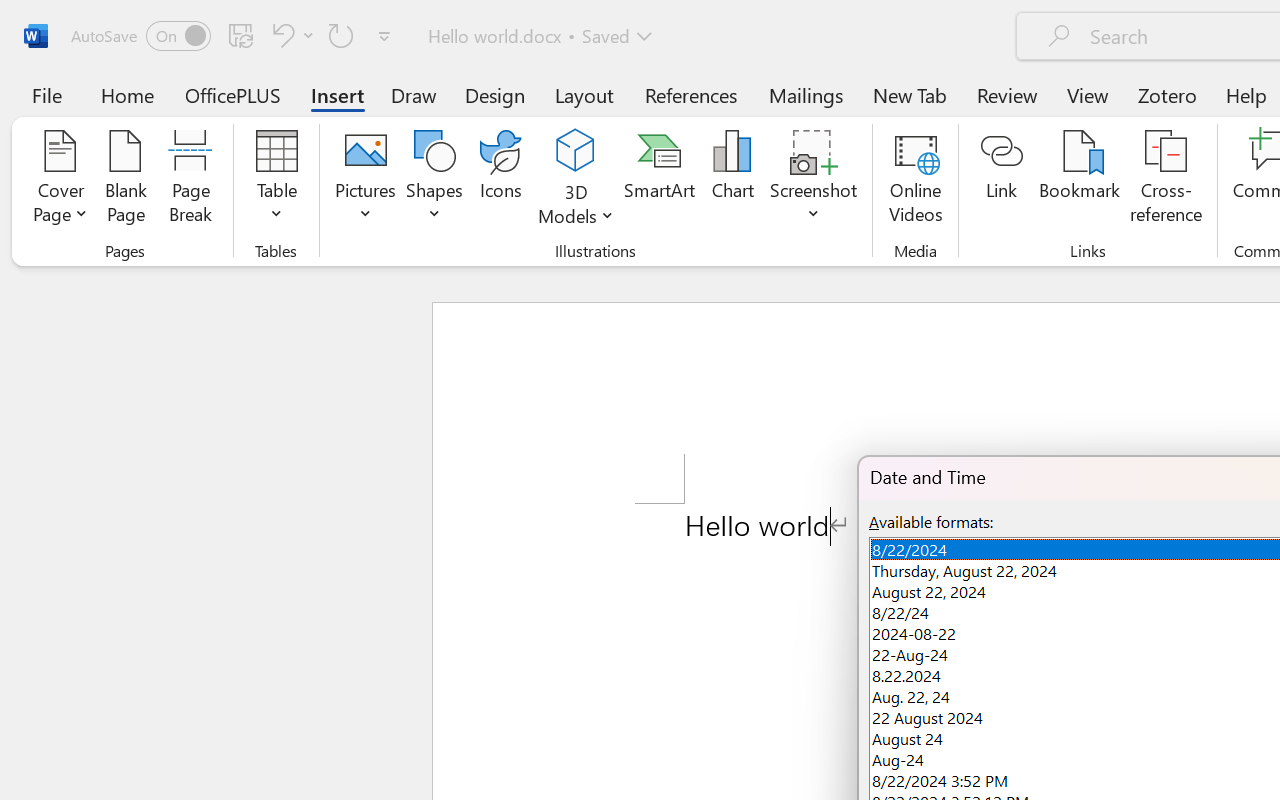  Describe the element at coordinates (233, 94) in the screenshot. I see `OfficePLUS` at that location.